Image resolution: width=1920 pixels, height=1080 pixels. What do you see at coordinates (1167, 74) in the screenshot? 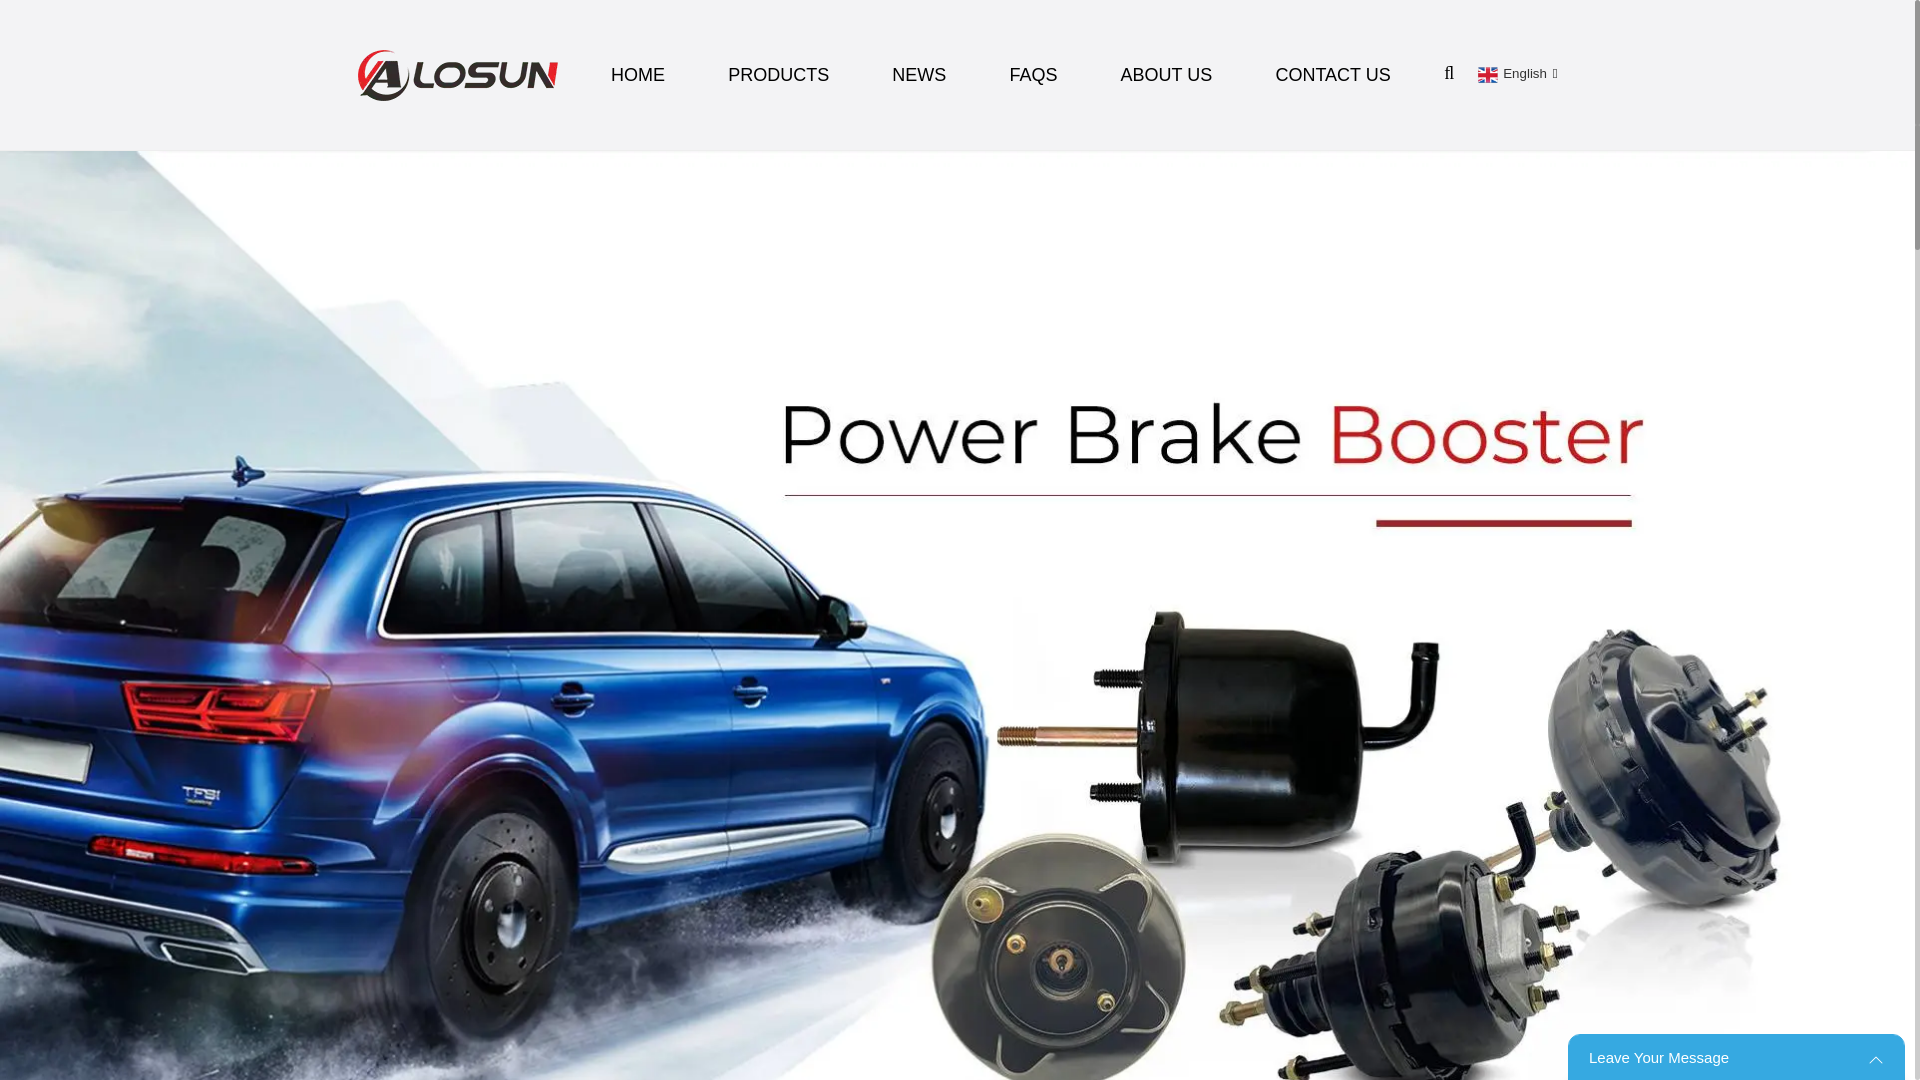
I see `ABOUT US` at bounding box center [1167, 74].